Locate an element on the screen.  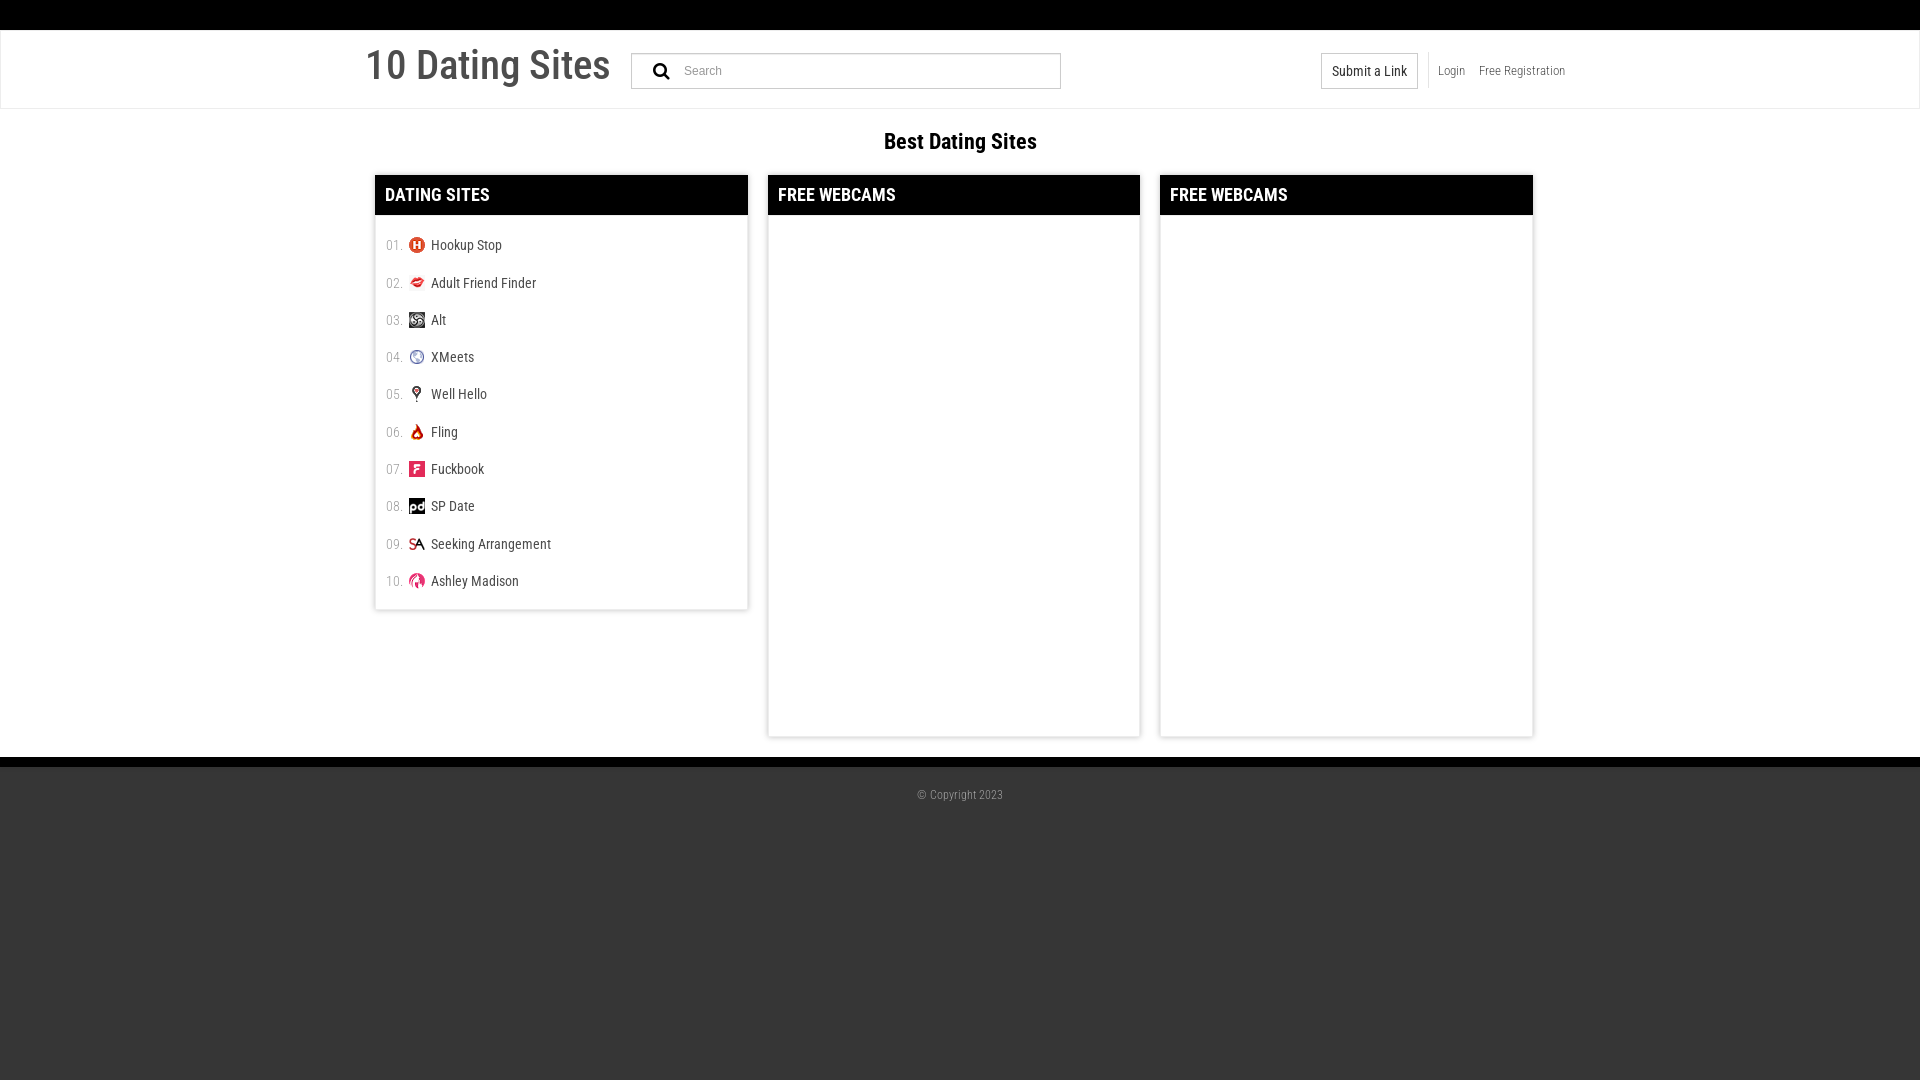
09. Seeking Arrangement is located at coordinates (562, 542).